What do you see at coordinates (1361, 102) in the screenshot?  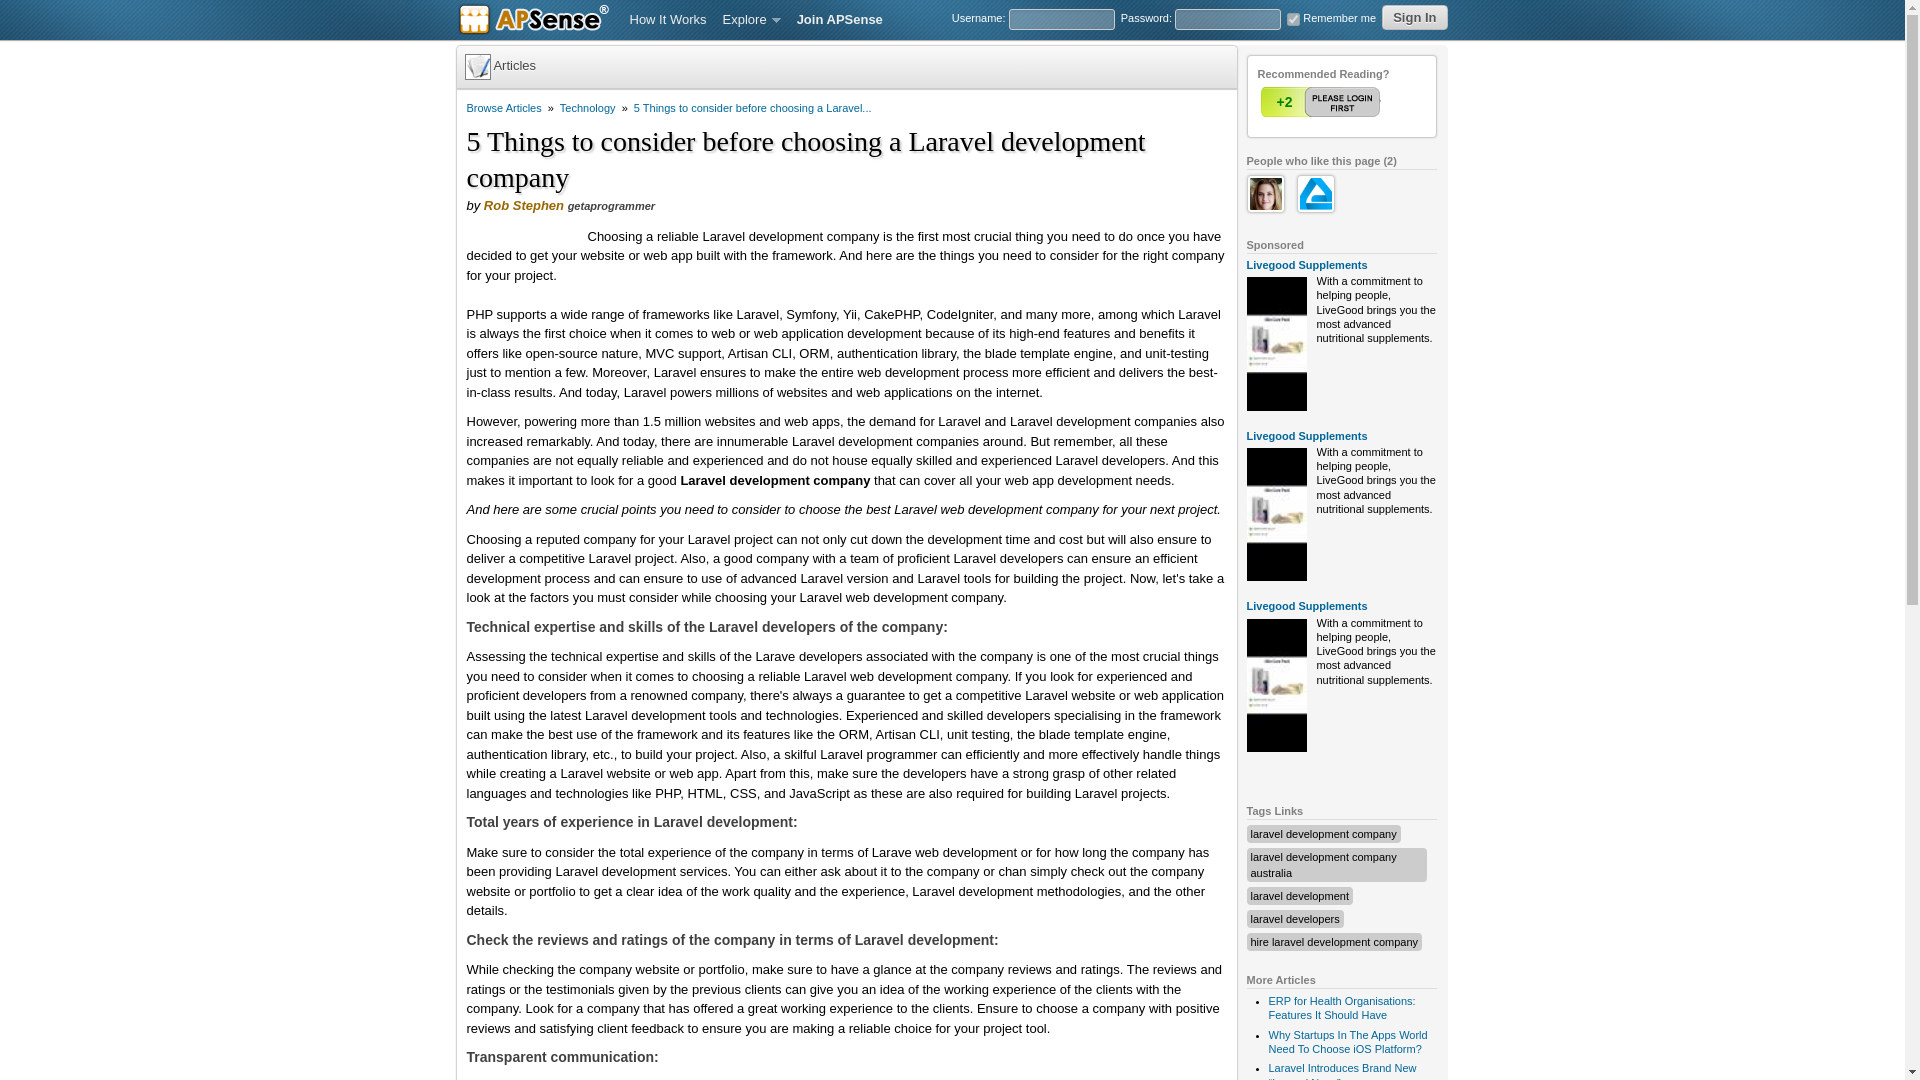 I see `Vote Down` at bounding box center [1361, 102].